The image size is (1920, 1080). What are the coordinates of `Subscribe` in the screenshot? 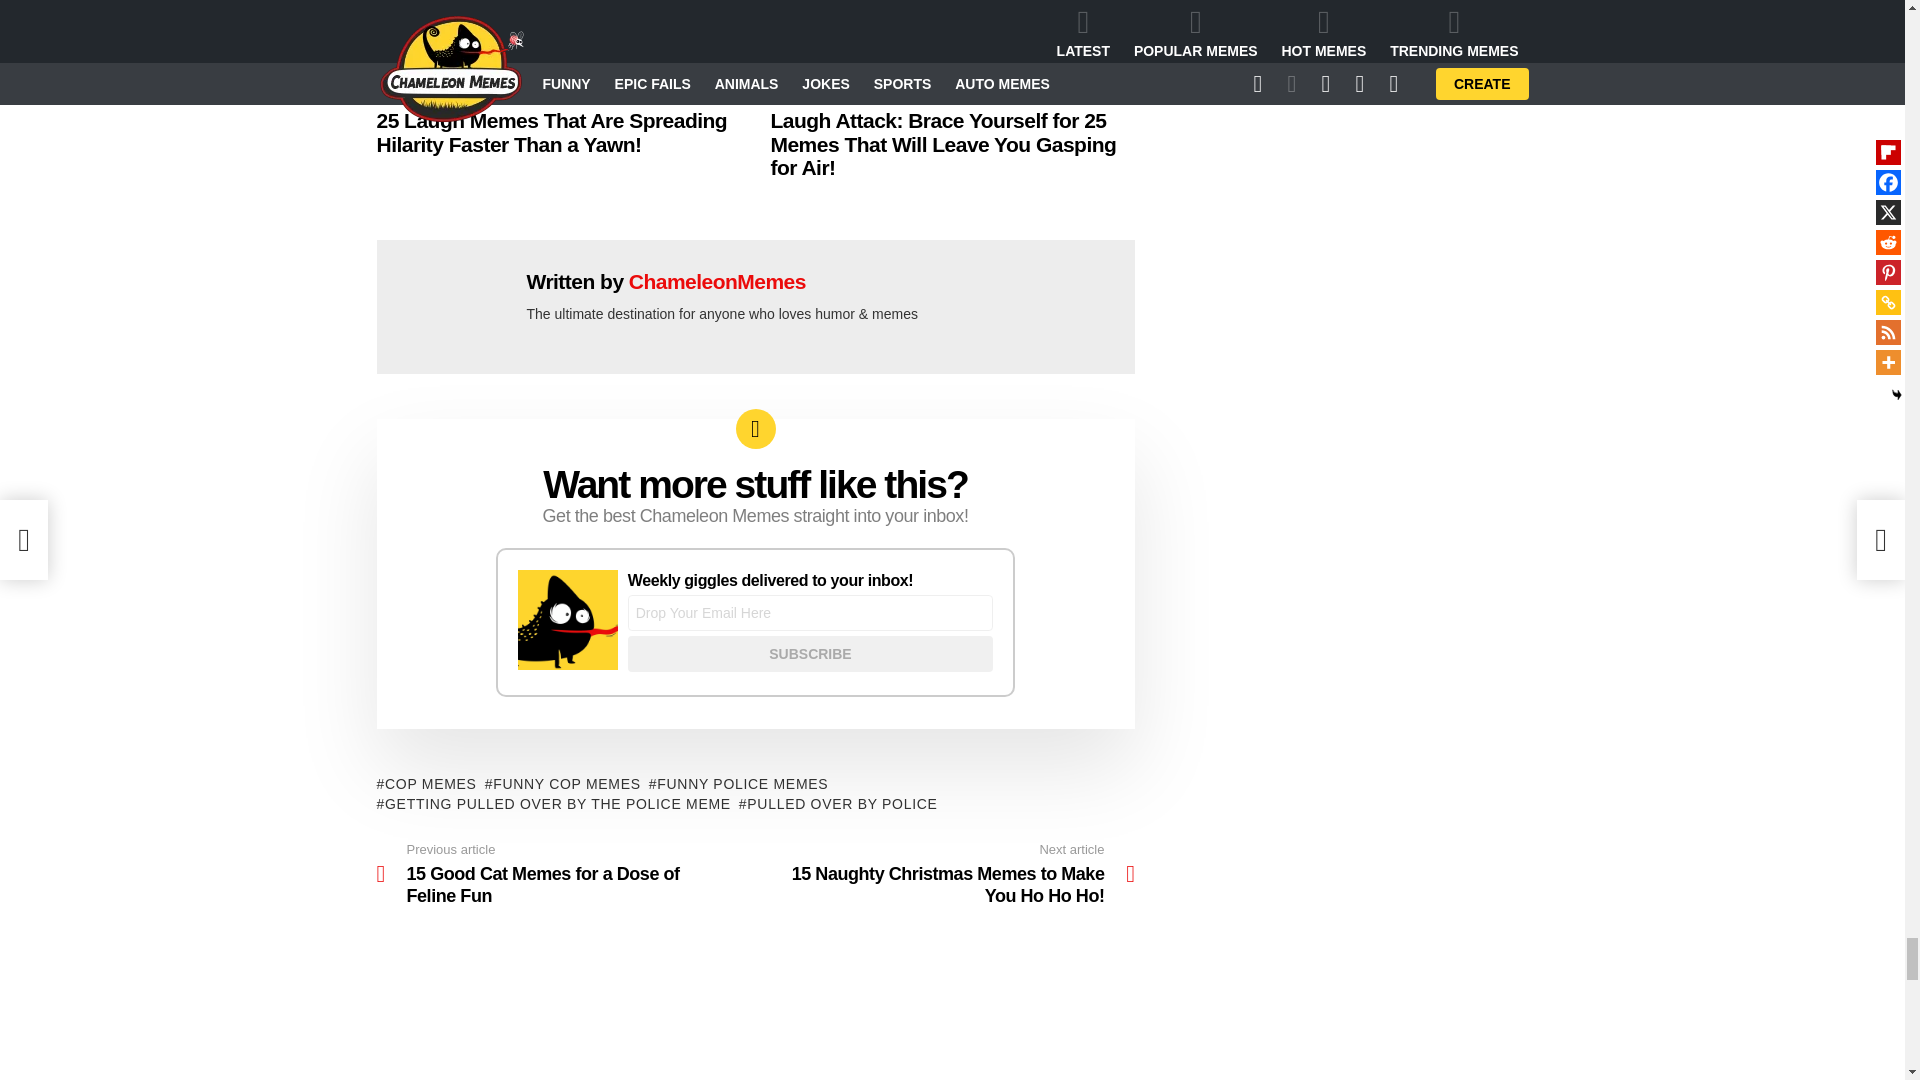 It's located at (810, 654).